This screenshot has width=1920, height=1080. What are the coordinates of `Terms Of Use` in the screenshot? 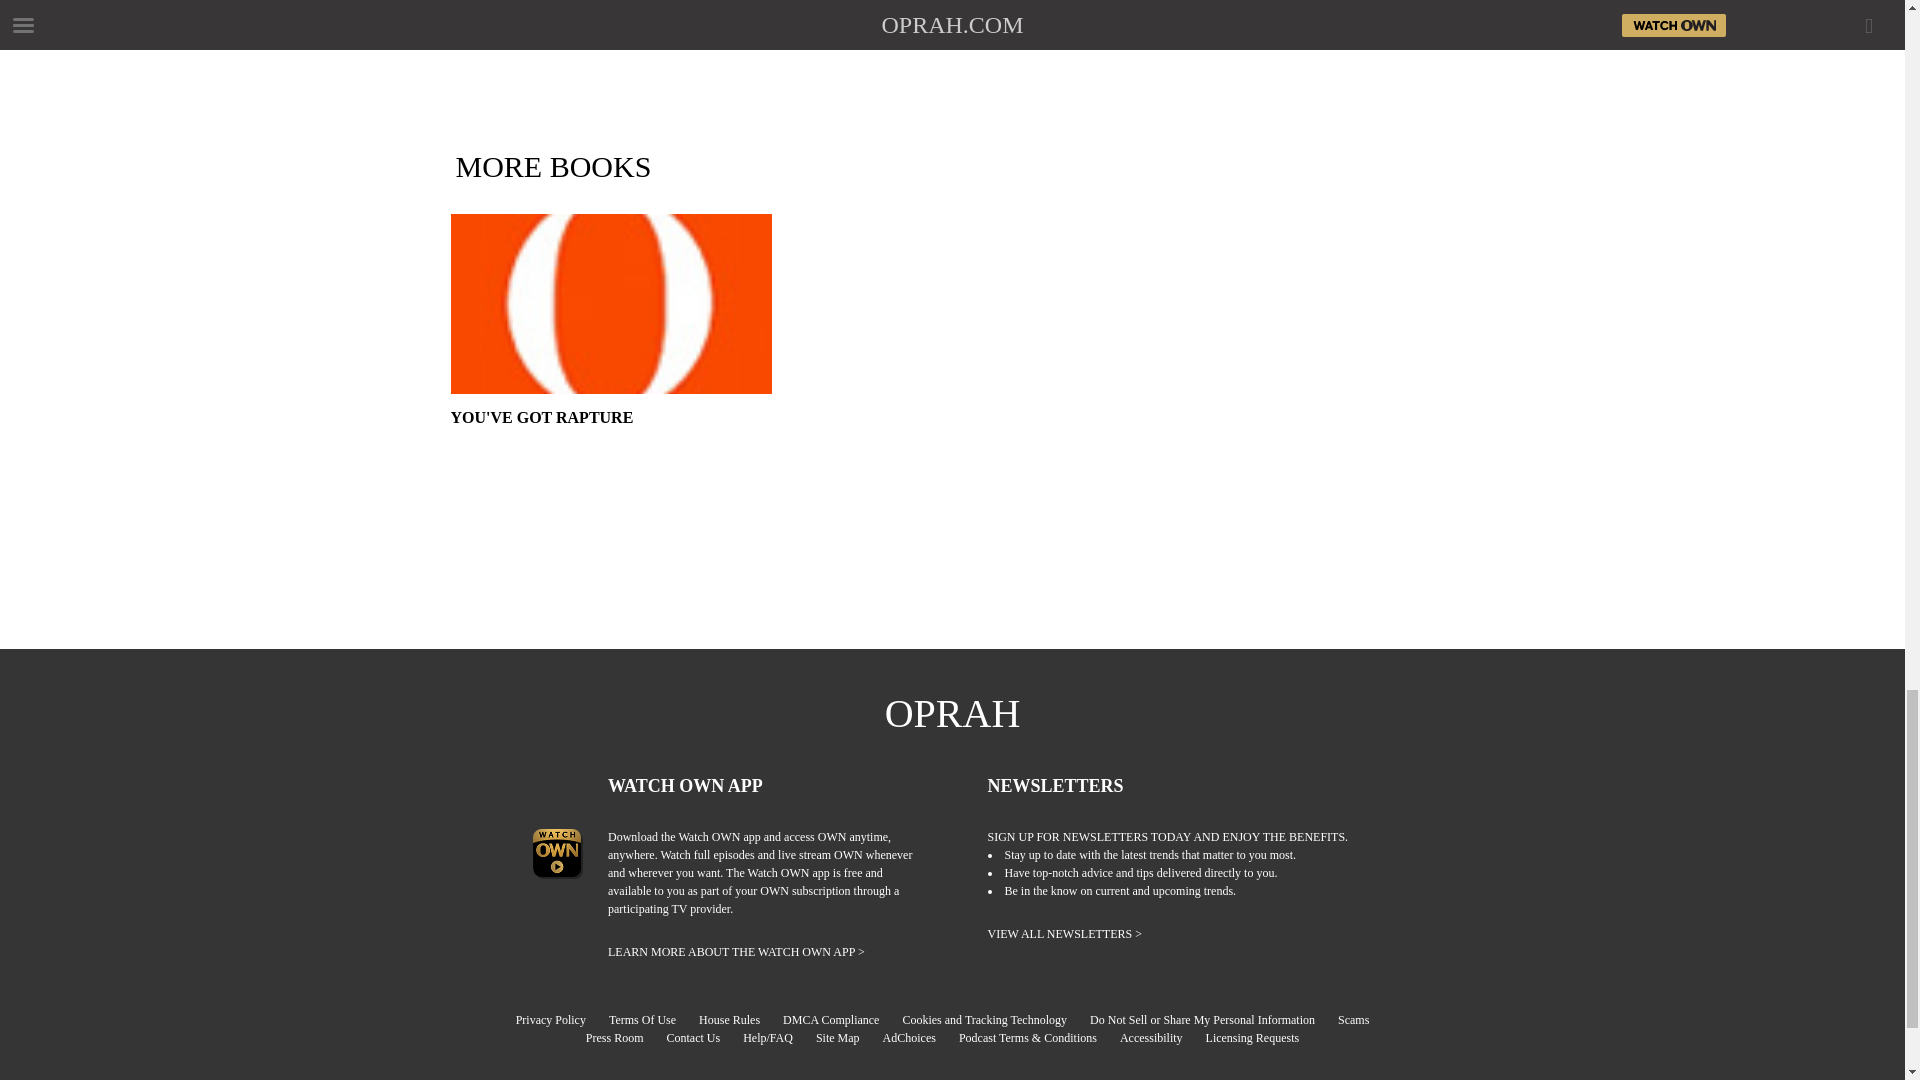 It's located at (652, 1020).